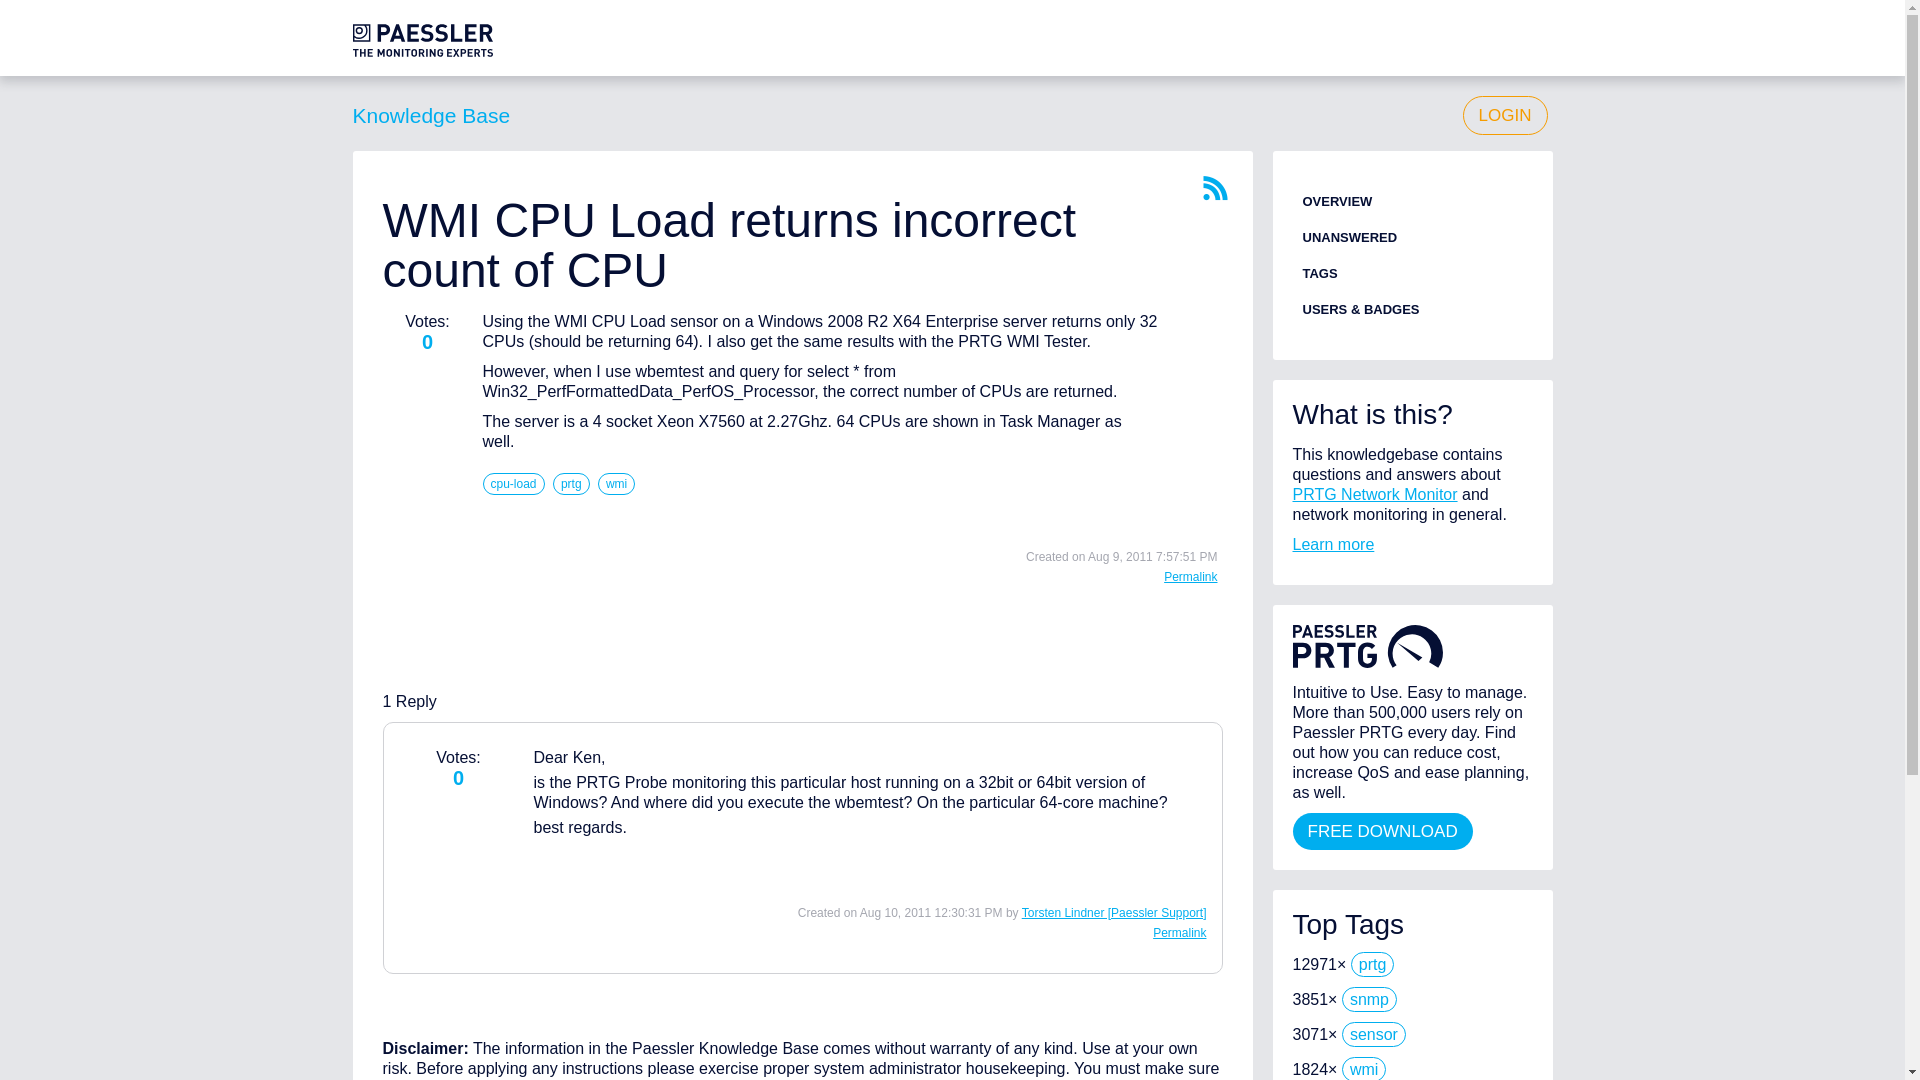 Image resolution: width=1920 pixels, height=1080 pixels. What do you see at coordinates (570, 484) in the screenshot?
I see `prtg` at bounding box center [570, 484].